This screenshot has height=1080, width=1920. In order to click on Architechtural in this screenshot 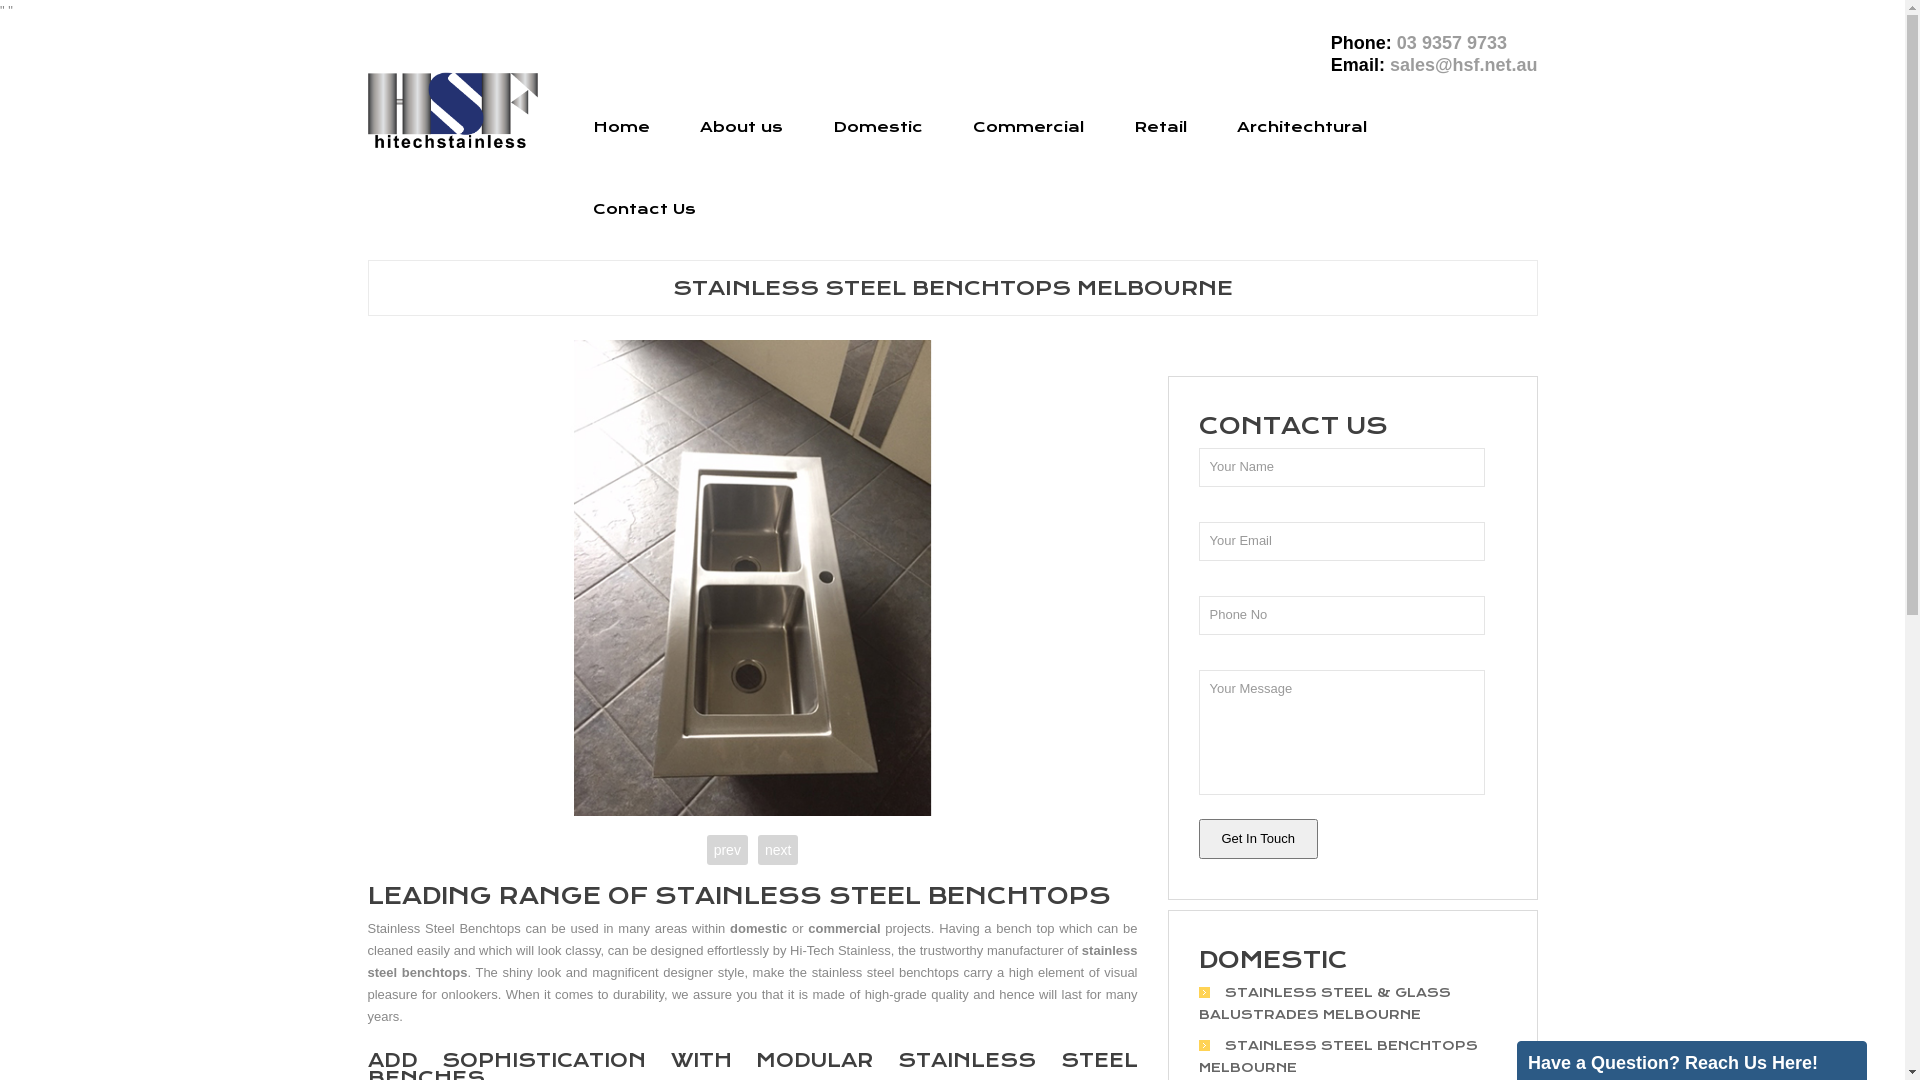, I will do `click(1302, 127)`.